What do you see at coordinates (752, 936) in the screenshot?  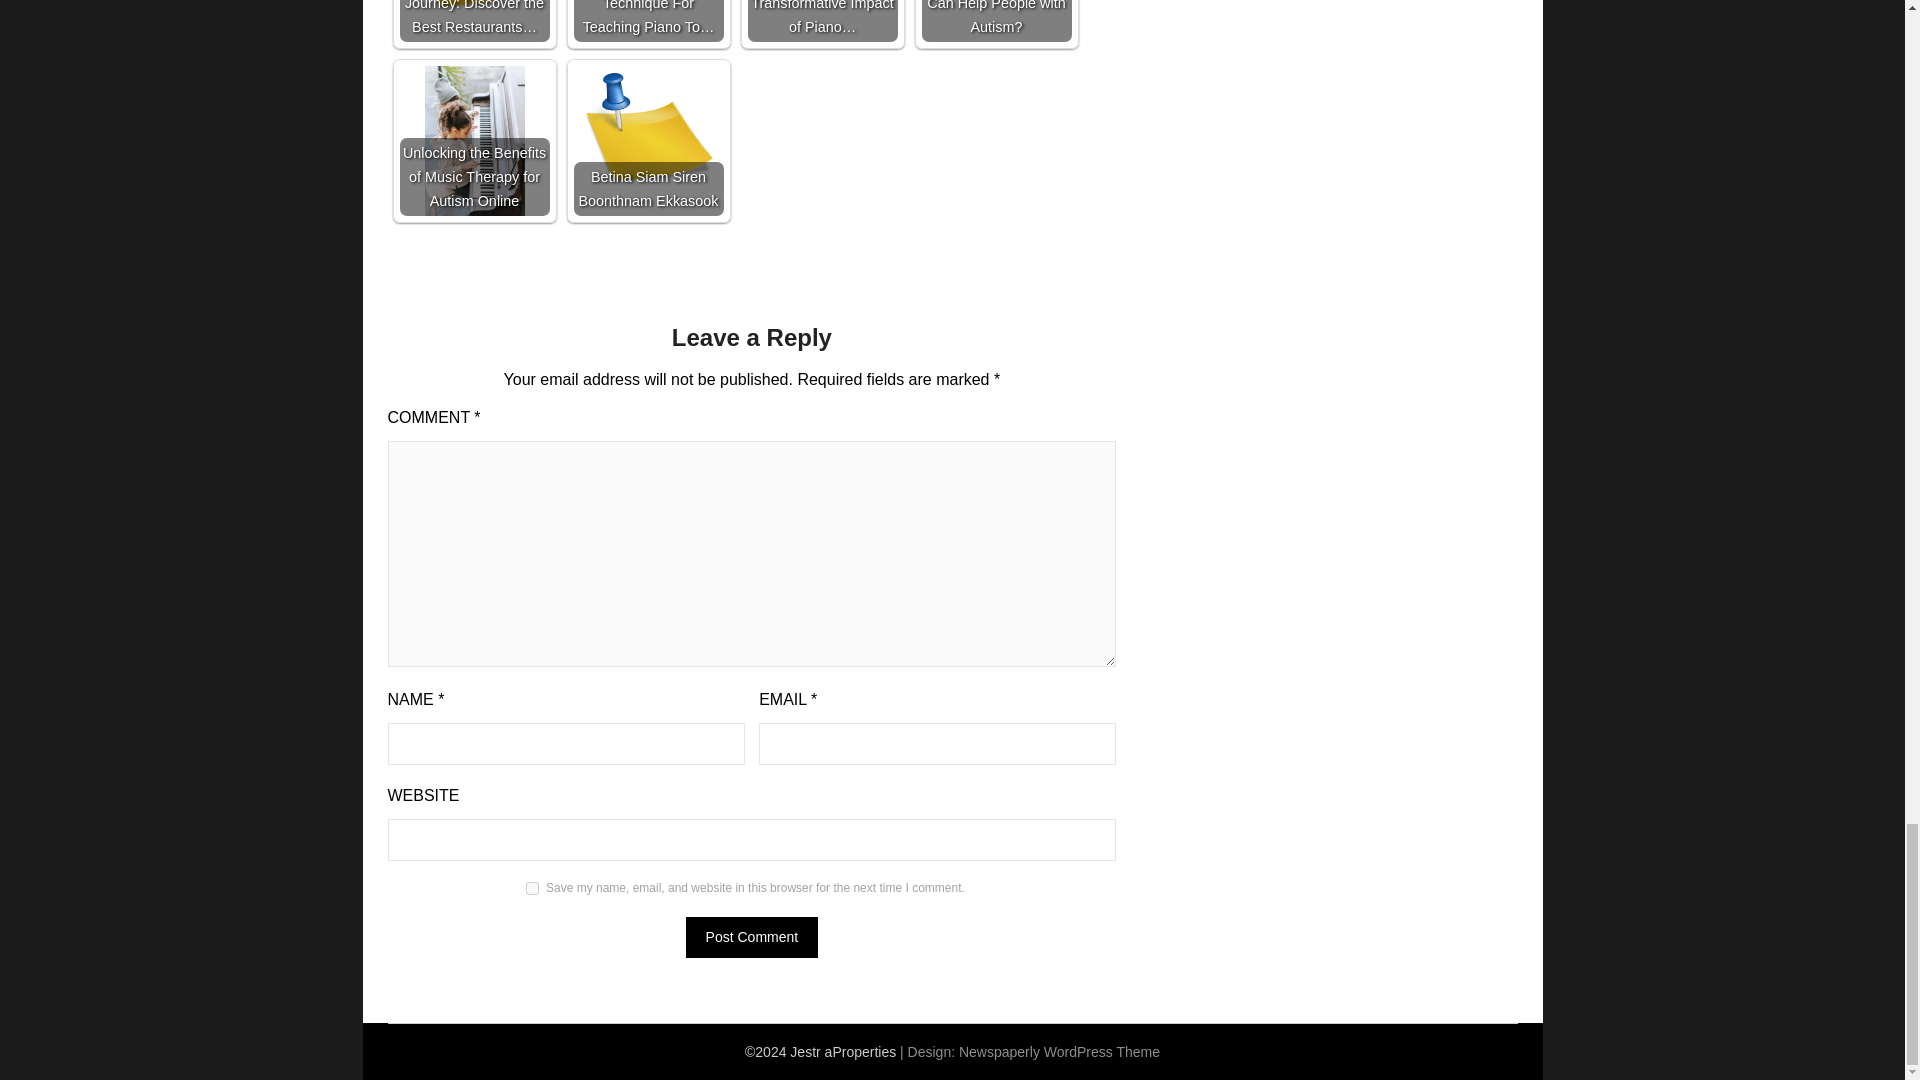 I see `Post Comment` at bounding box center [752, 936].